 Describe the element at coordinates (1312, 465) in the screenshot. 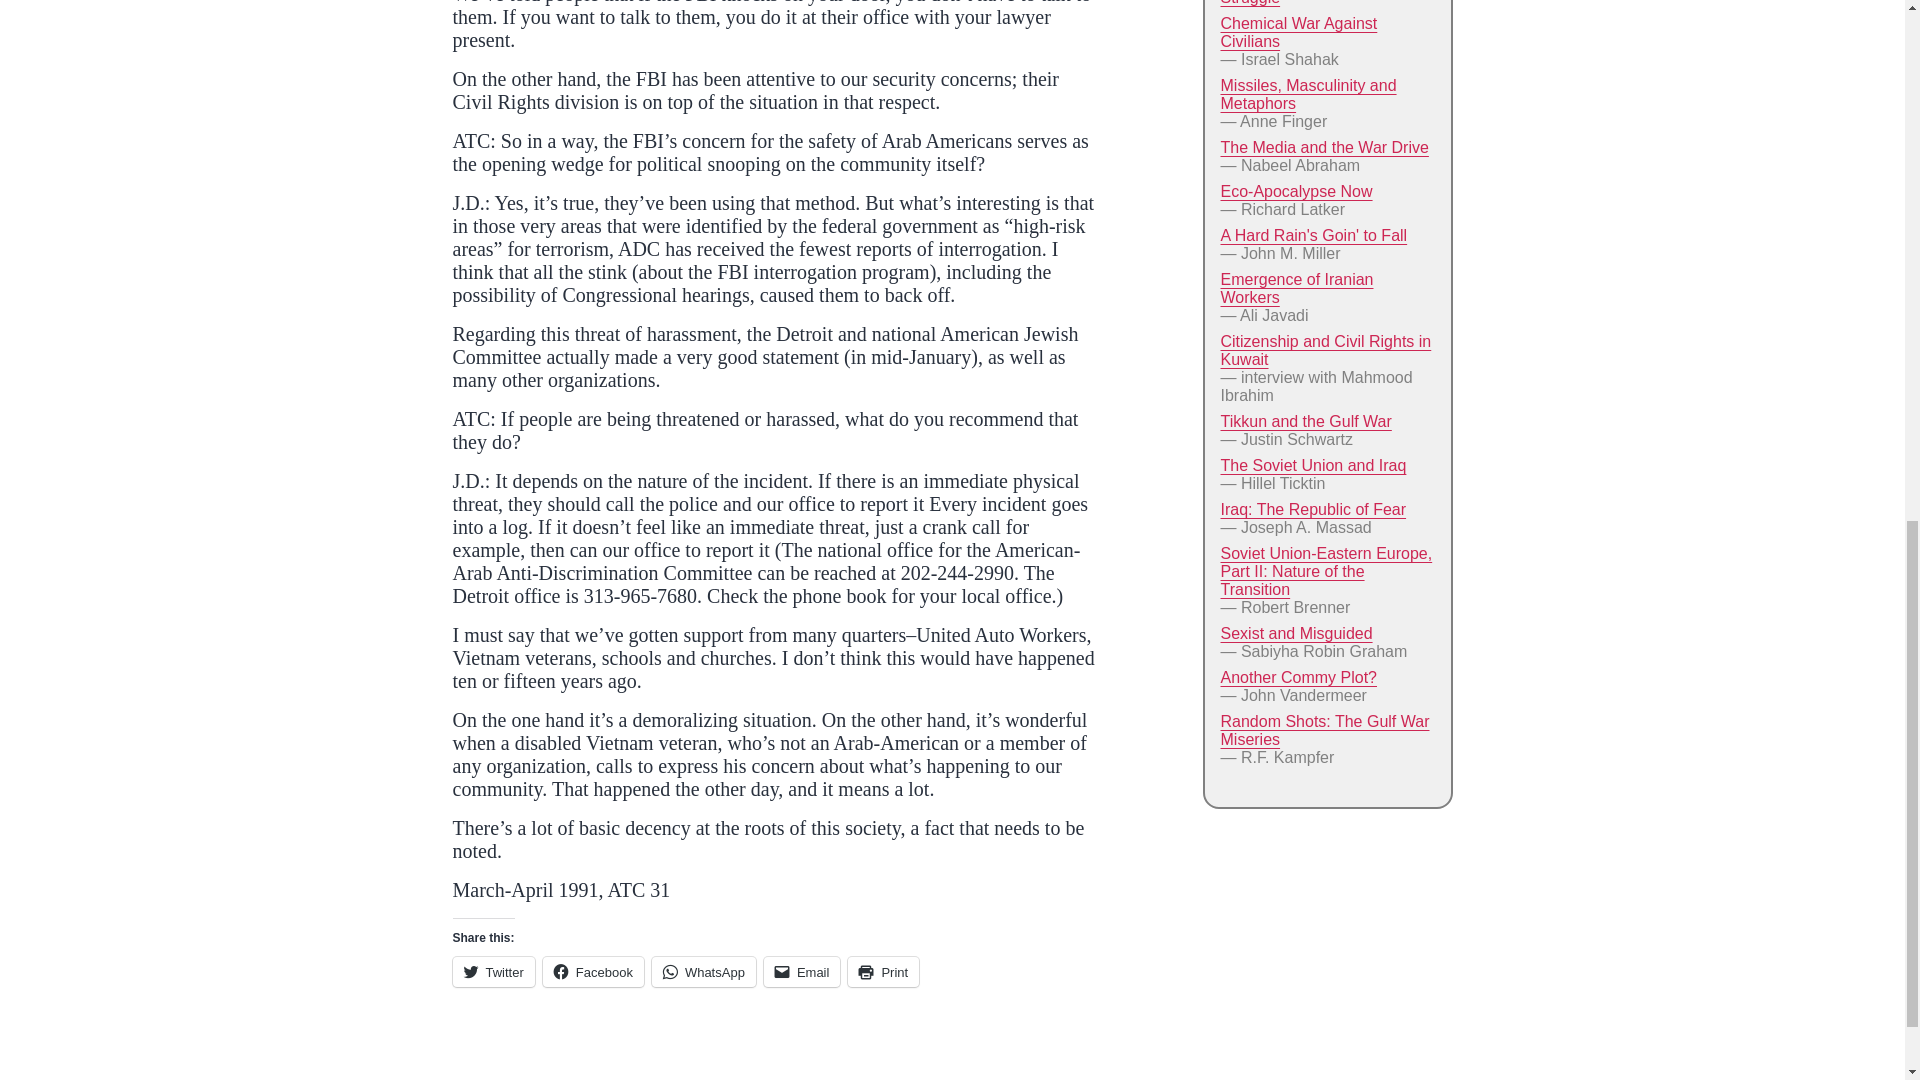

I see `The Soviet Union and Iraq` at that location.